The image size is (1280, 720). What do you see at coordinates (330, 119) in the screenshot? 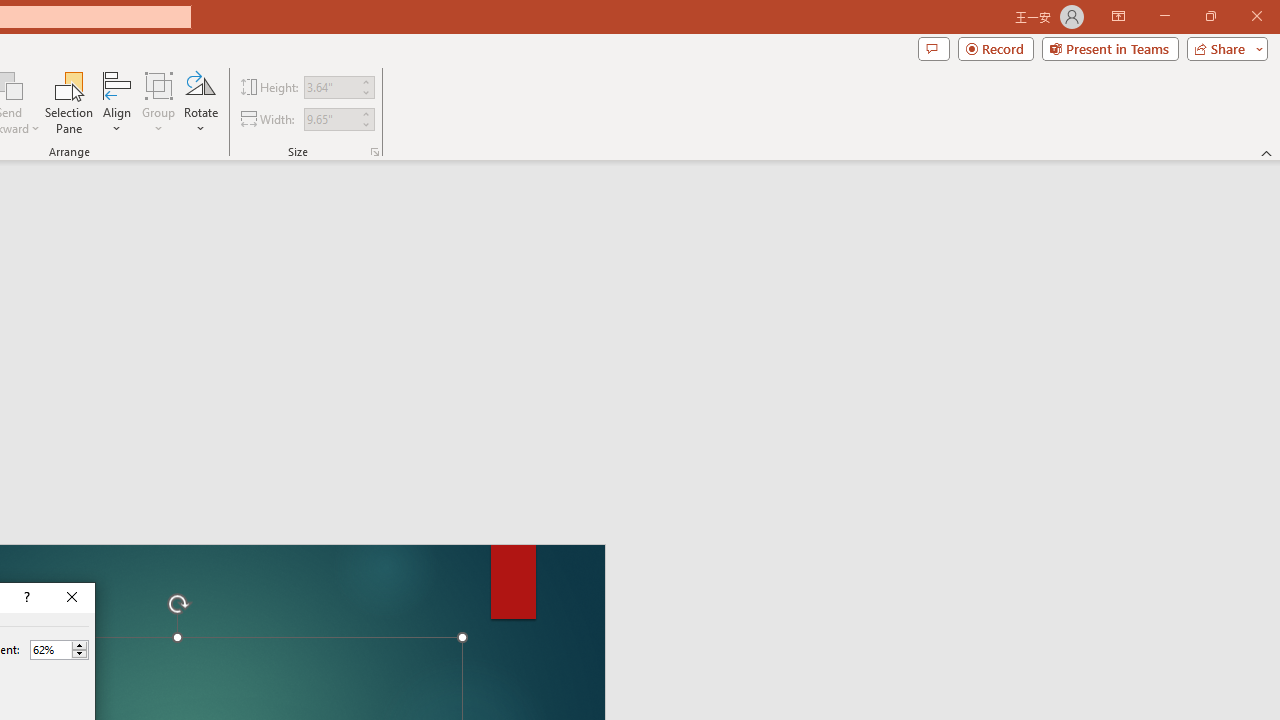
I see `Shape Width` at bounding box center [330, 119].